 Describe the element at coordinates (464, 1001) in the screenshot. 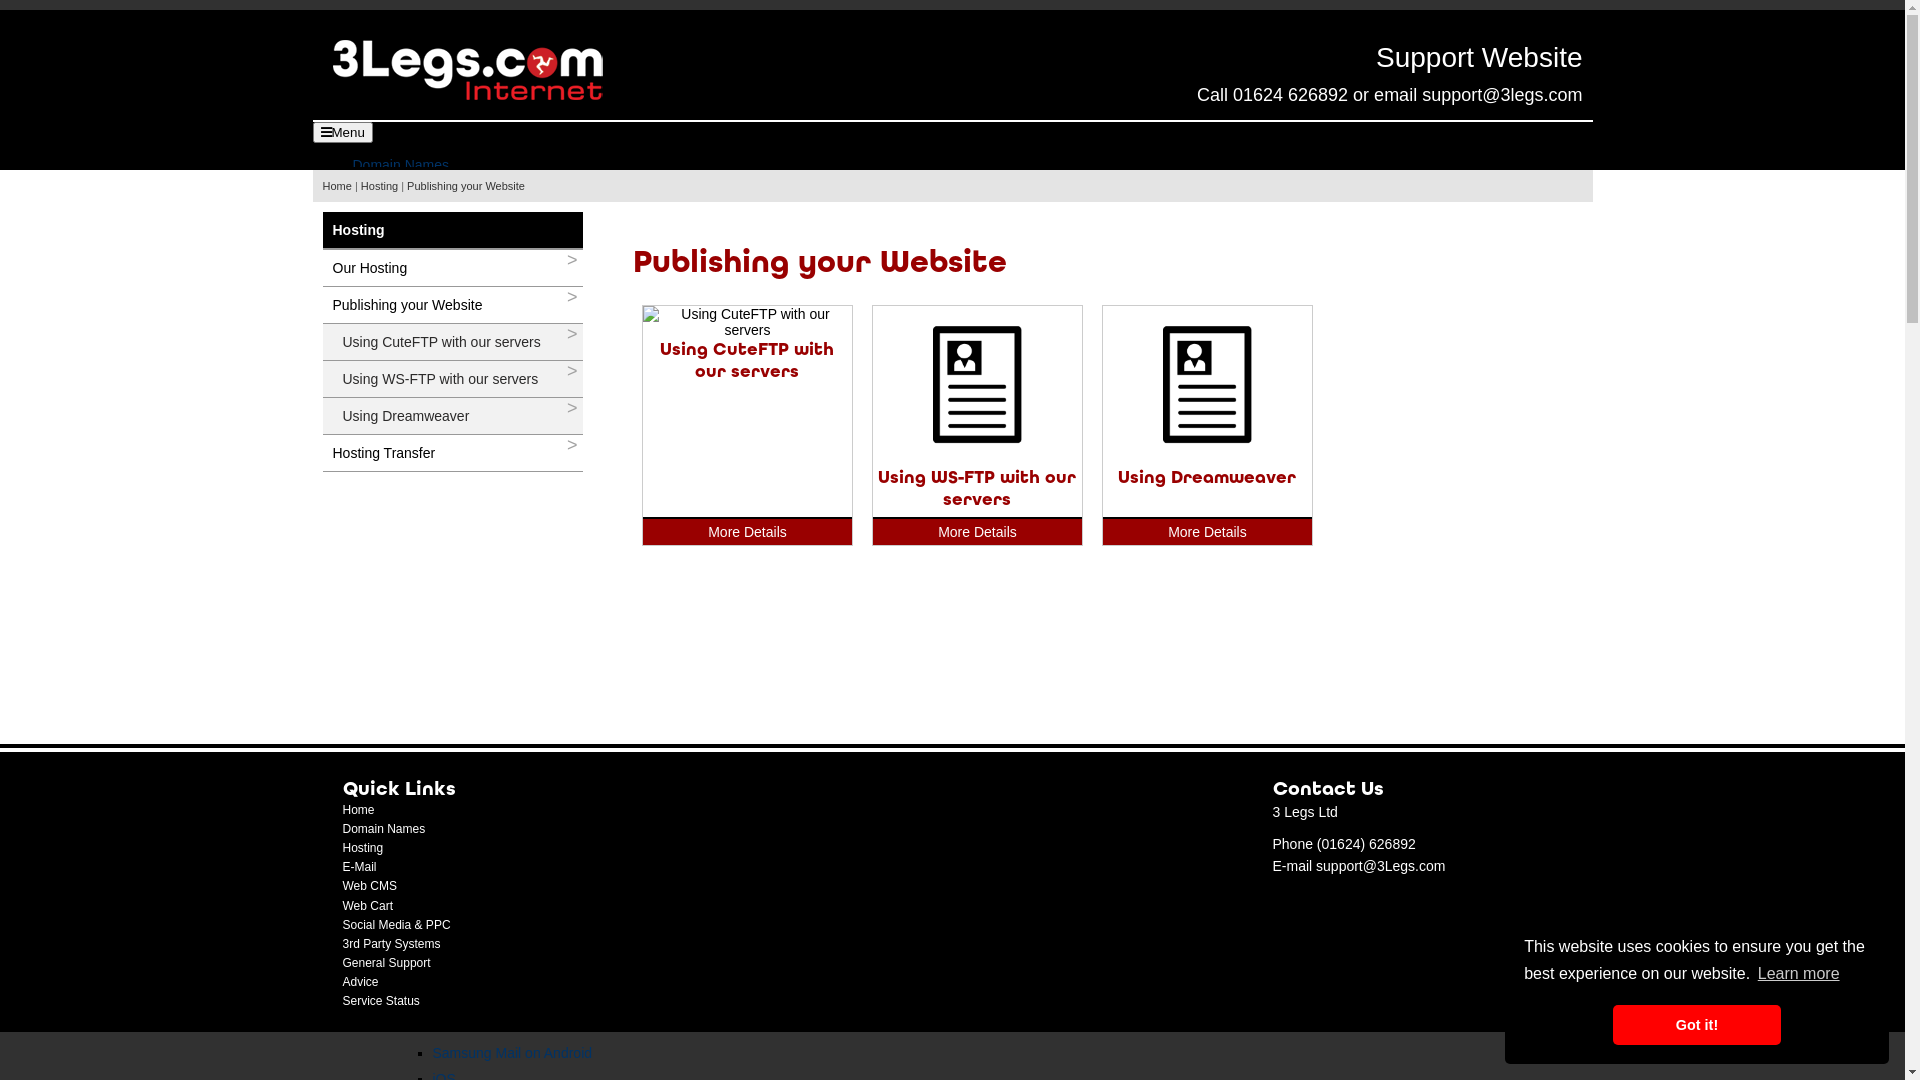

I see `Apple Mail` at that location.